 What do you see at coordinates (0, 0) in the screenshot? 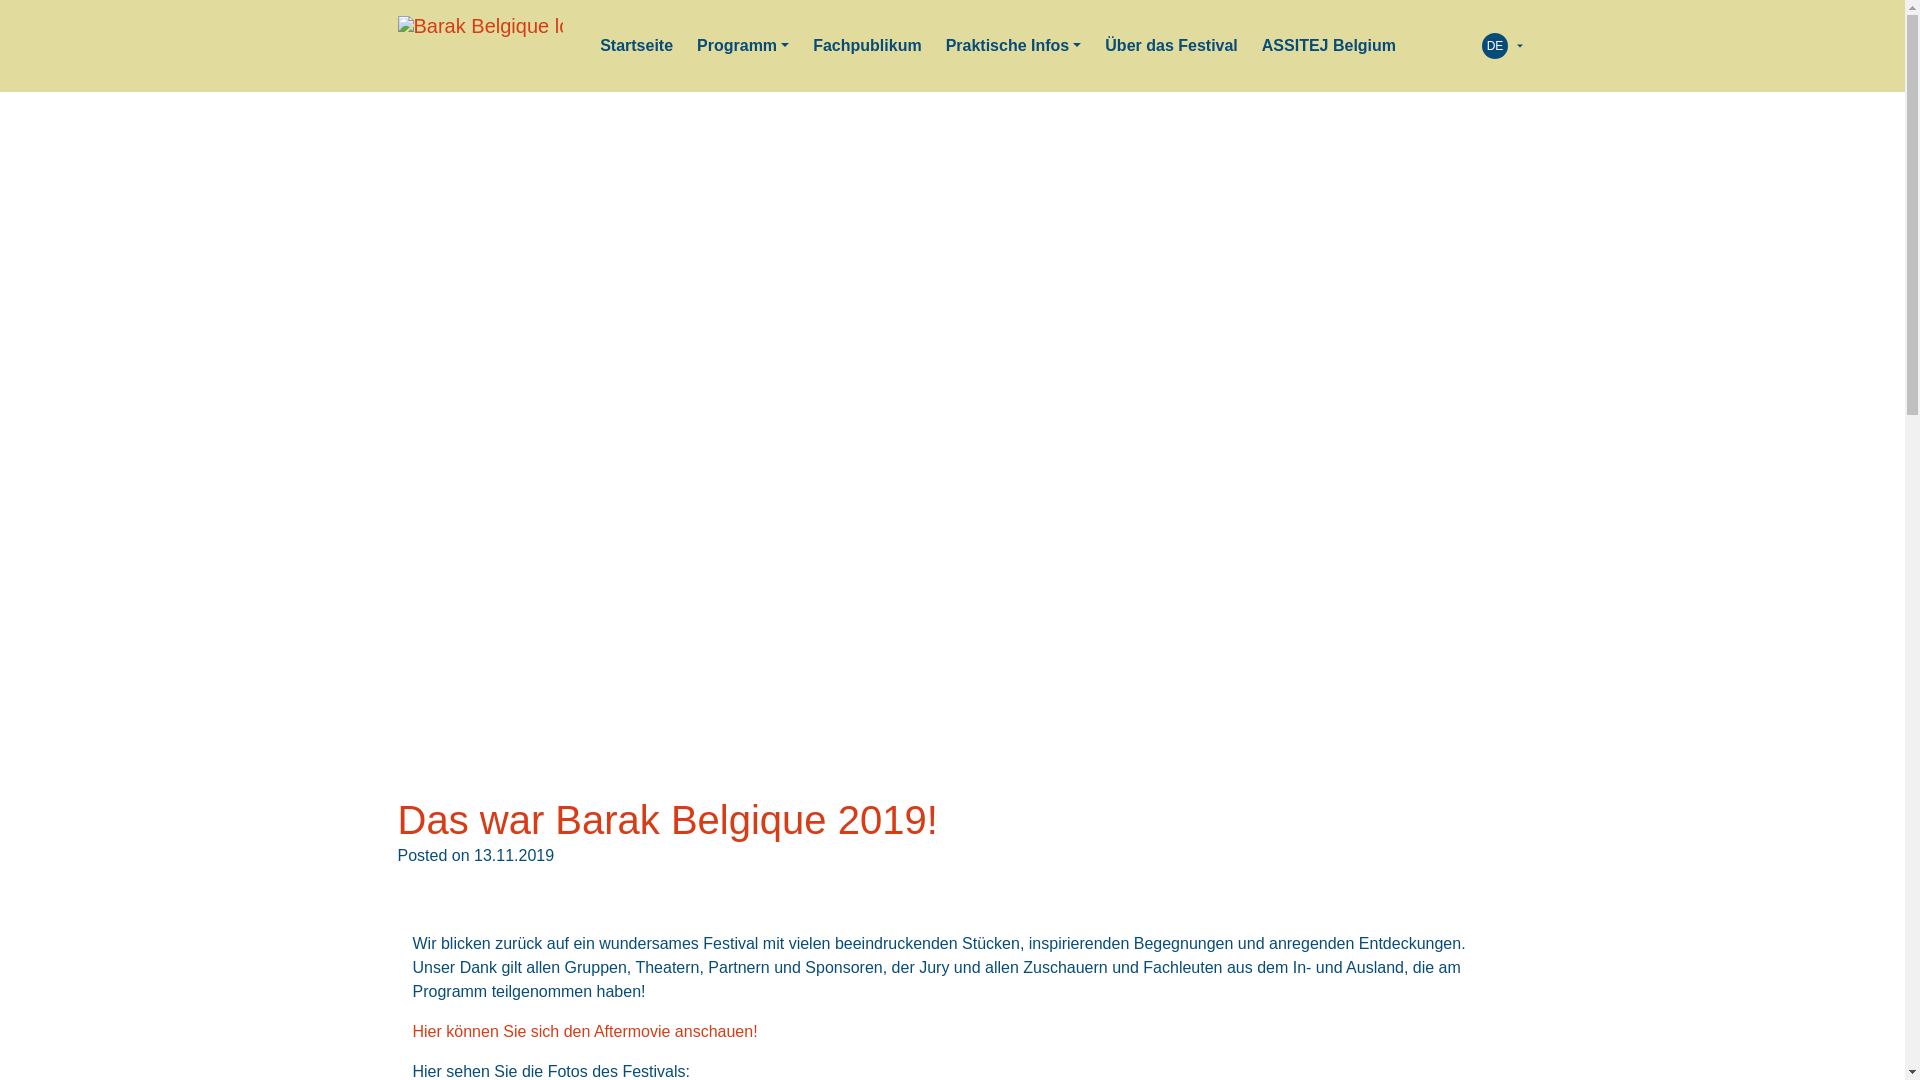
I see `Skip to content` at bounding box center [0, 0].